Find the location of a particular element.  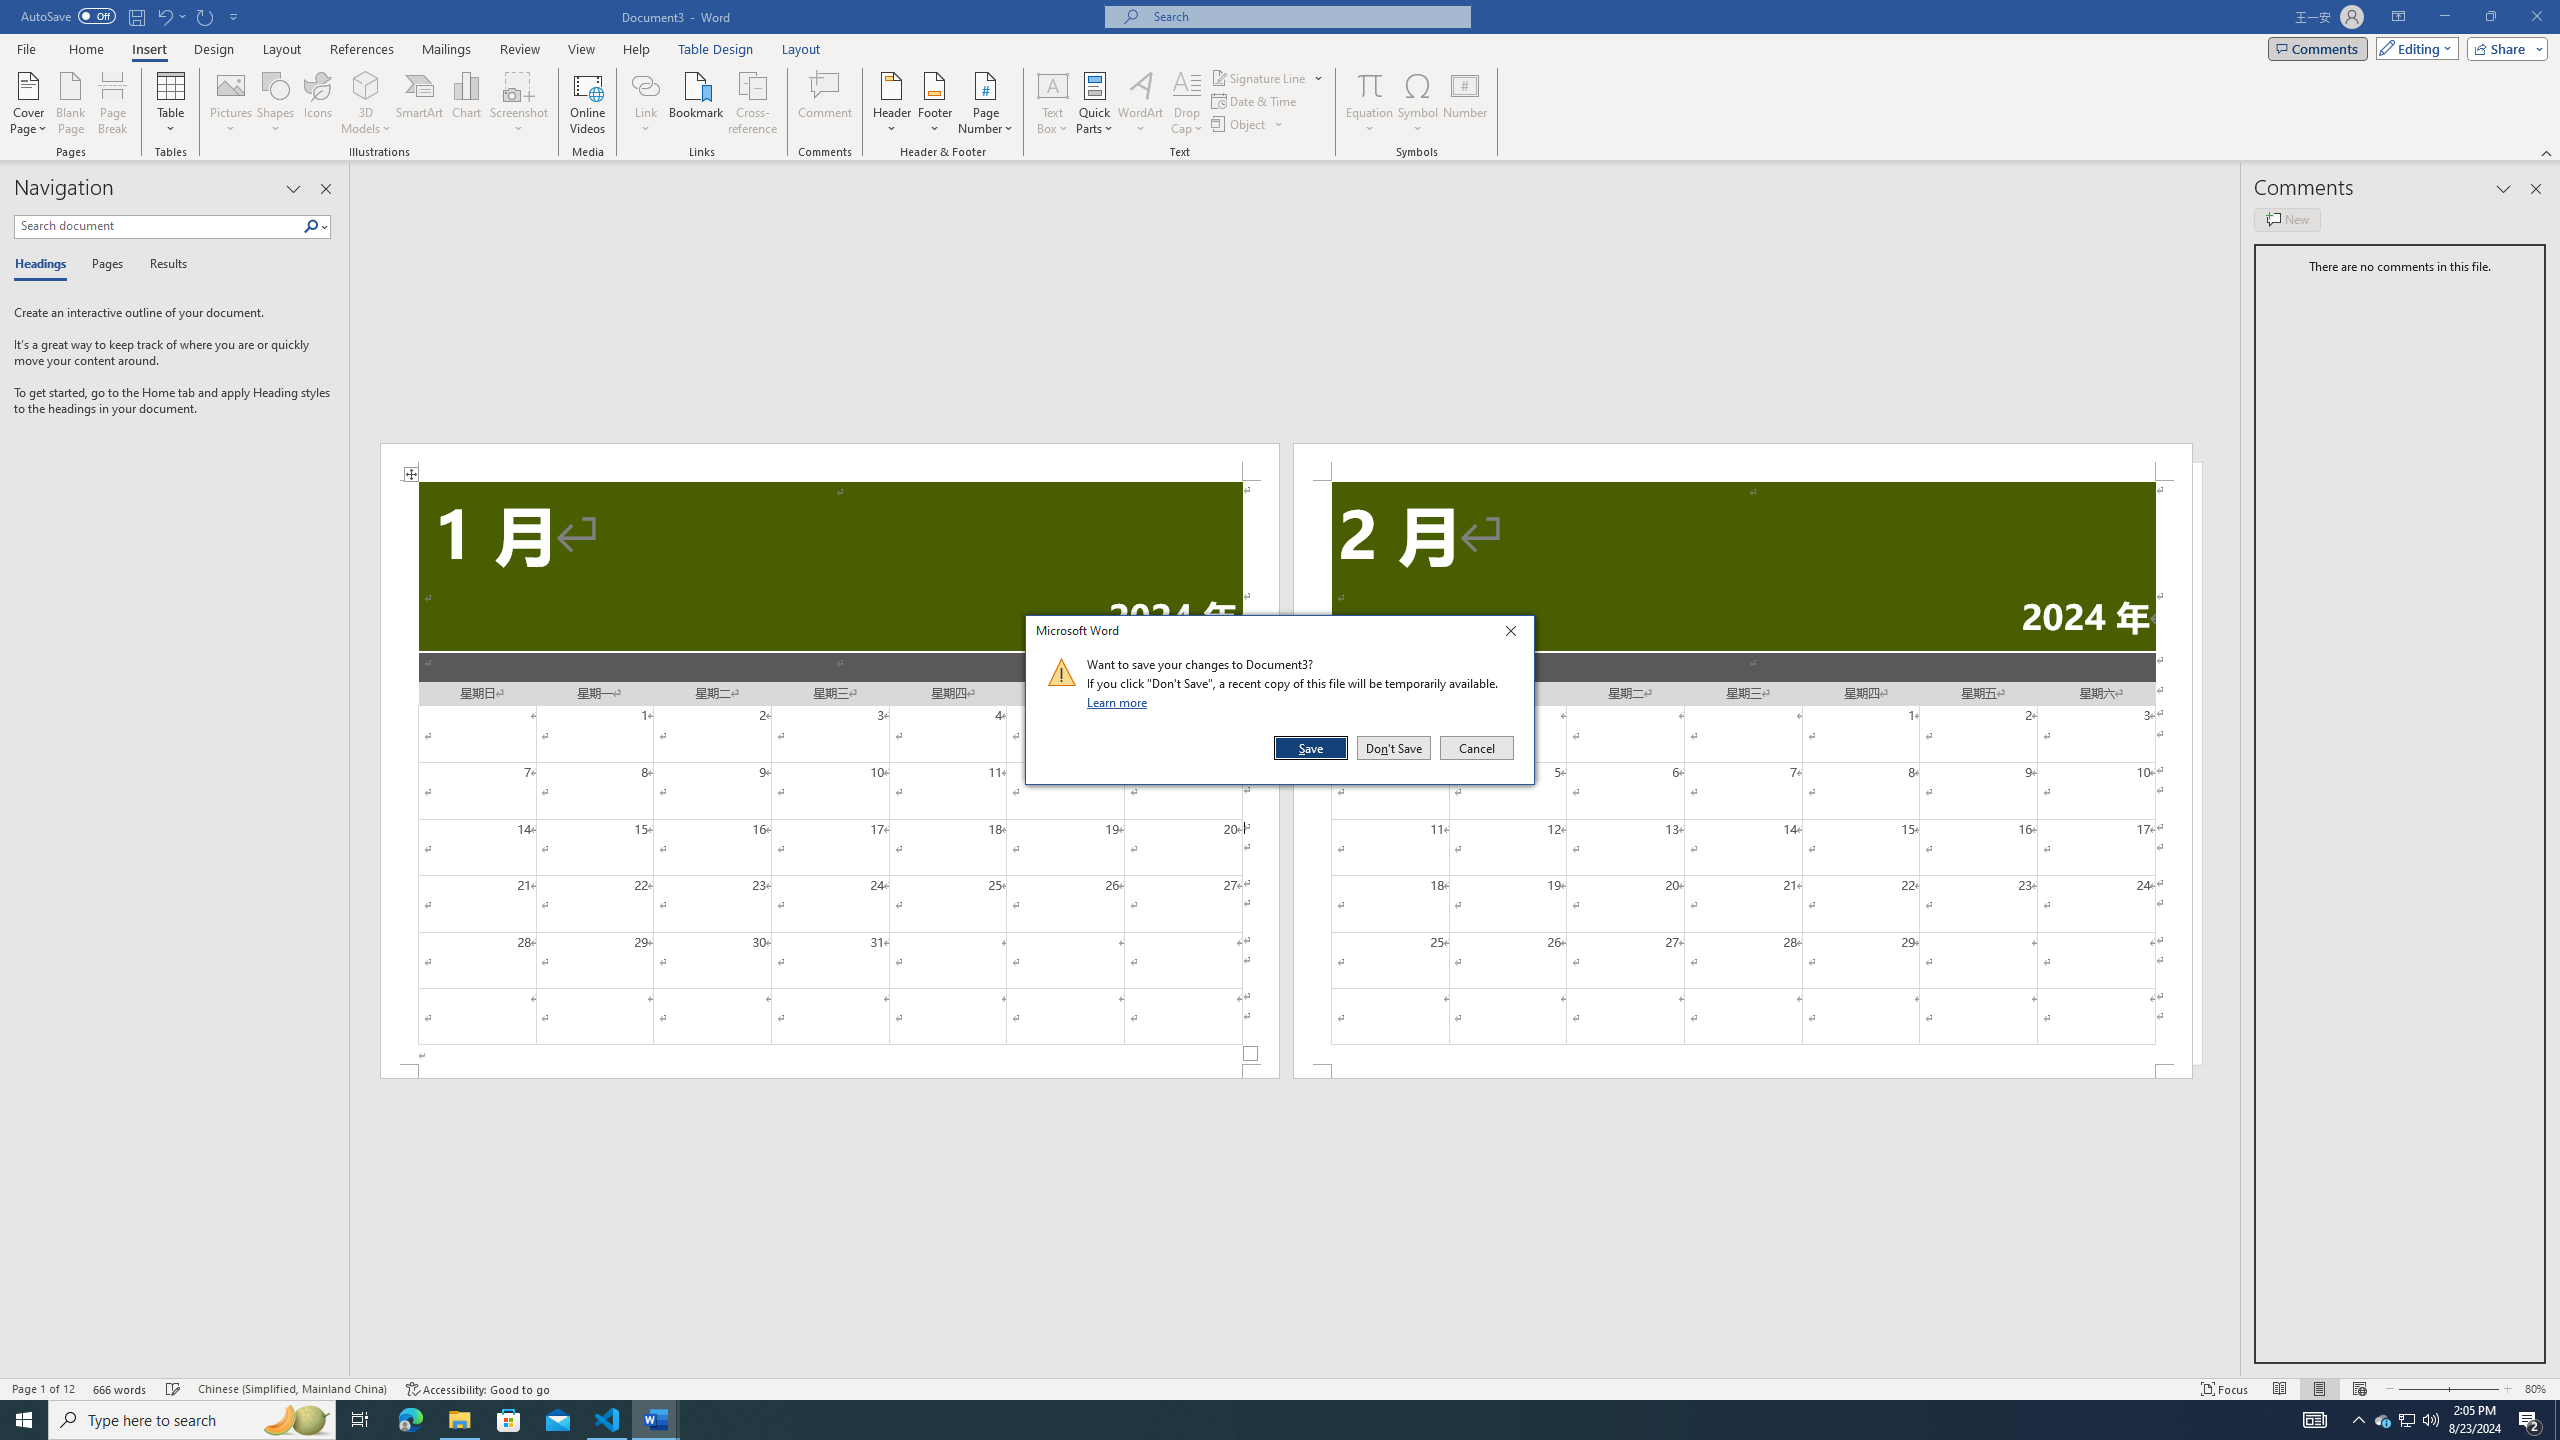

Search document is located at coordinates (158, 226).